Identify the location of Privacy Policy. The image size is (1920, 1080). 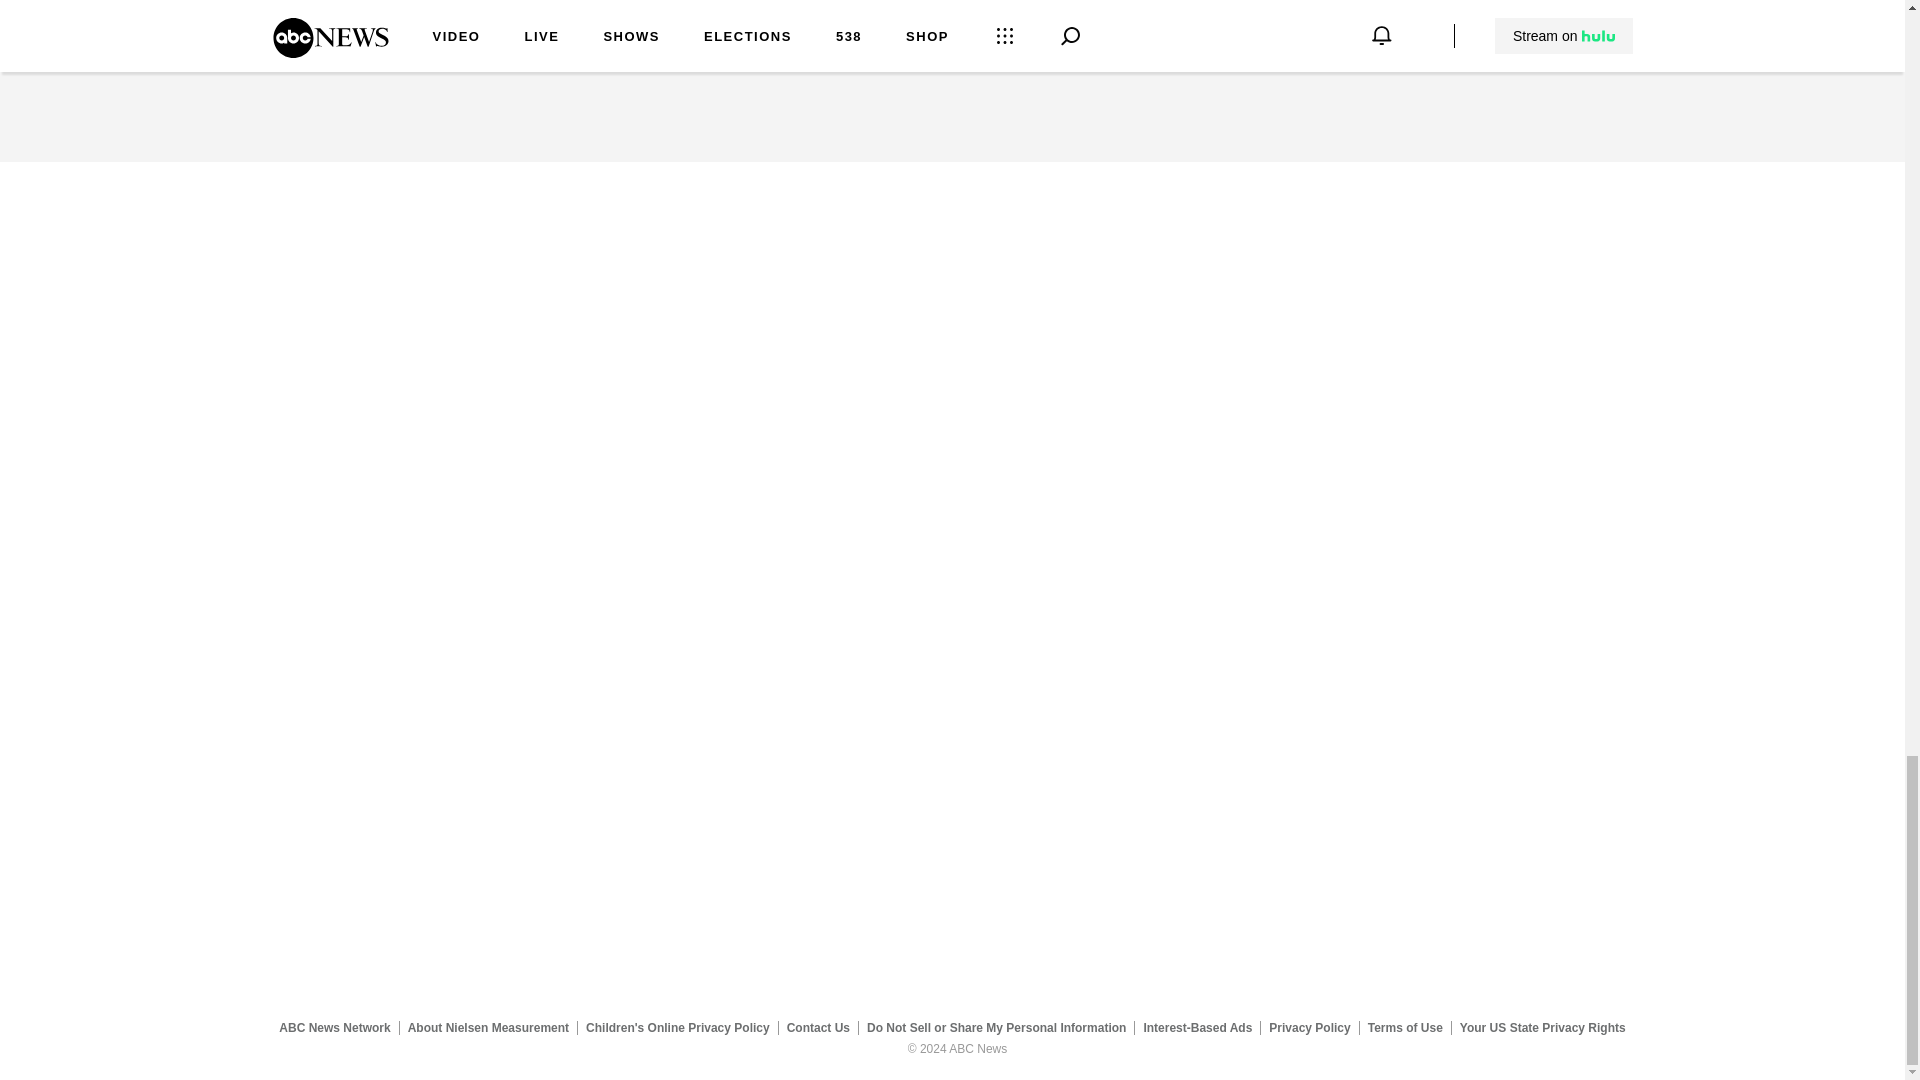
(1310, 1027).